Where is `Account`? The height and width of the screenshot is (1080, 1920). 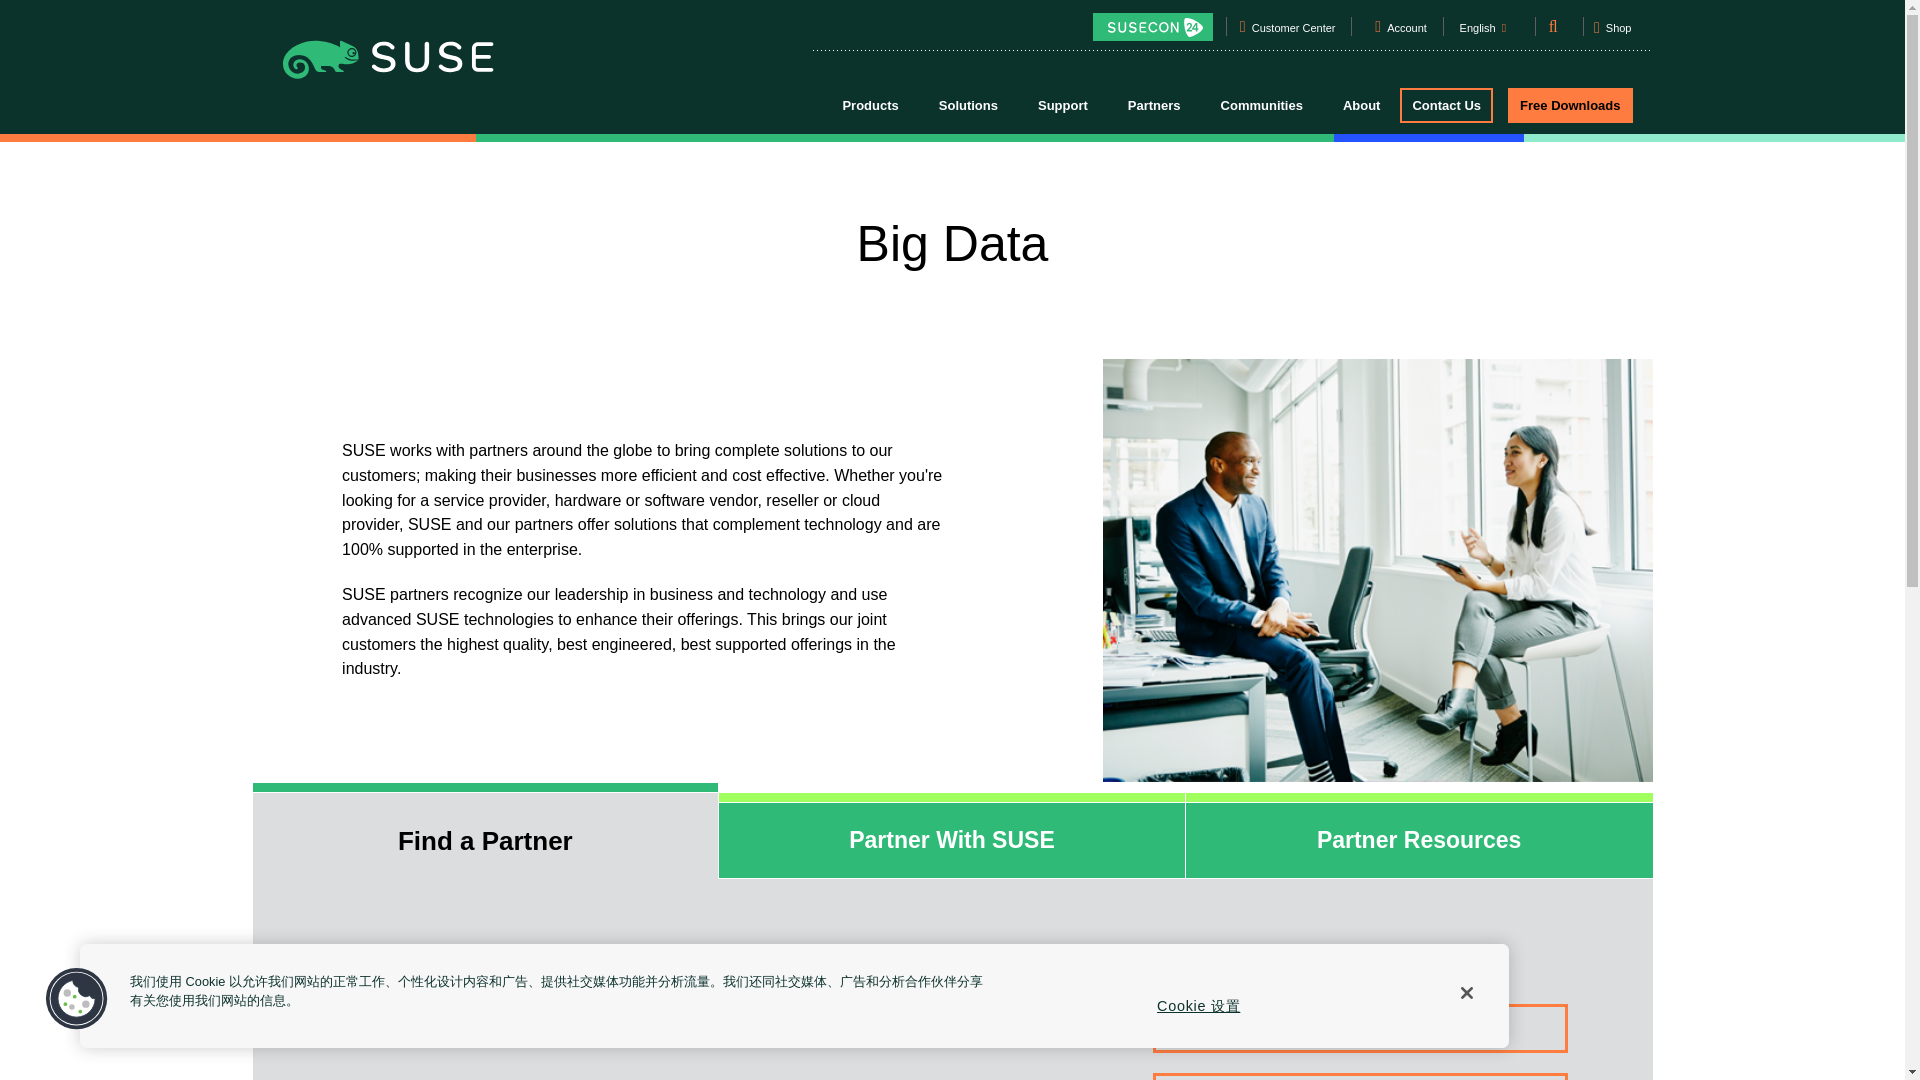 Account is located at coordinates (1407, 31).